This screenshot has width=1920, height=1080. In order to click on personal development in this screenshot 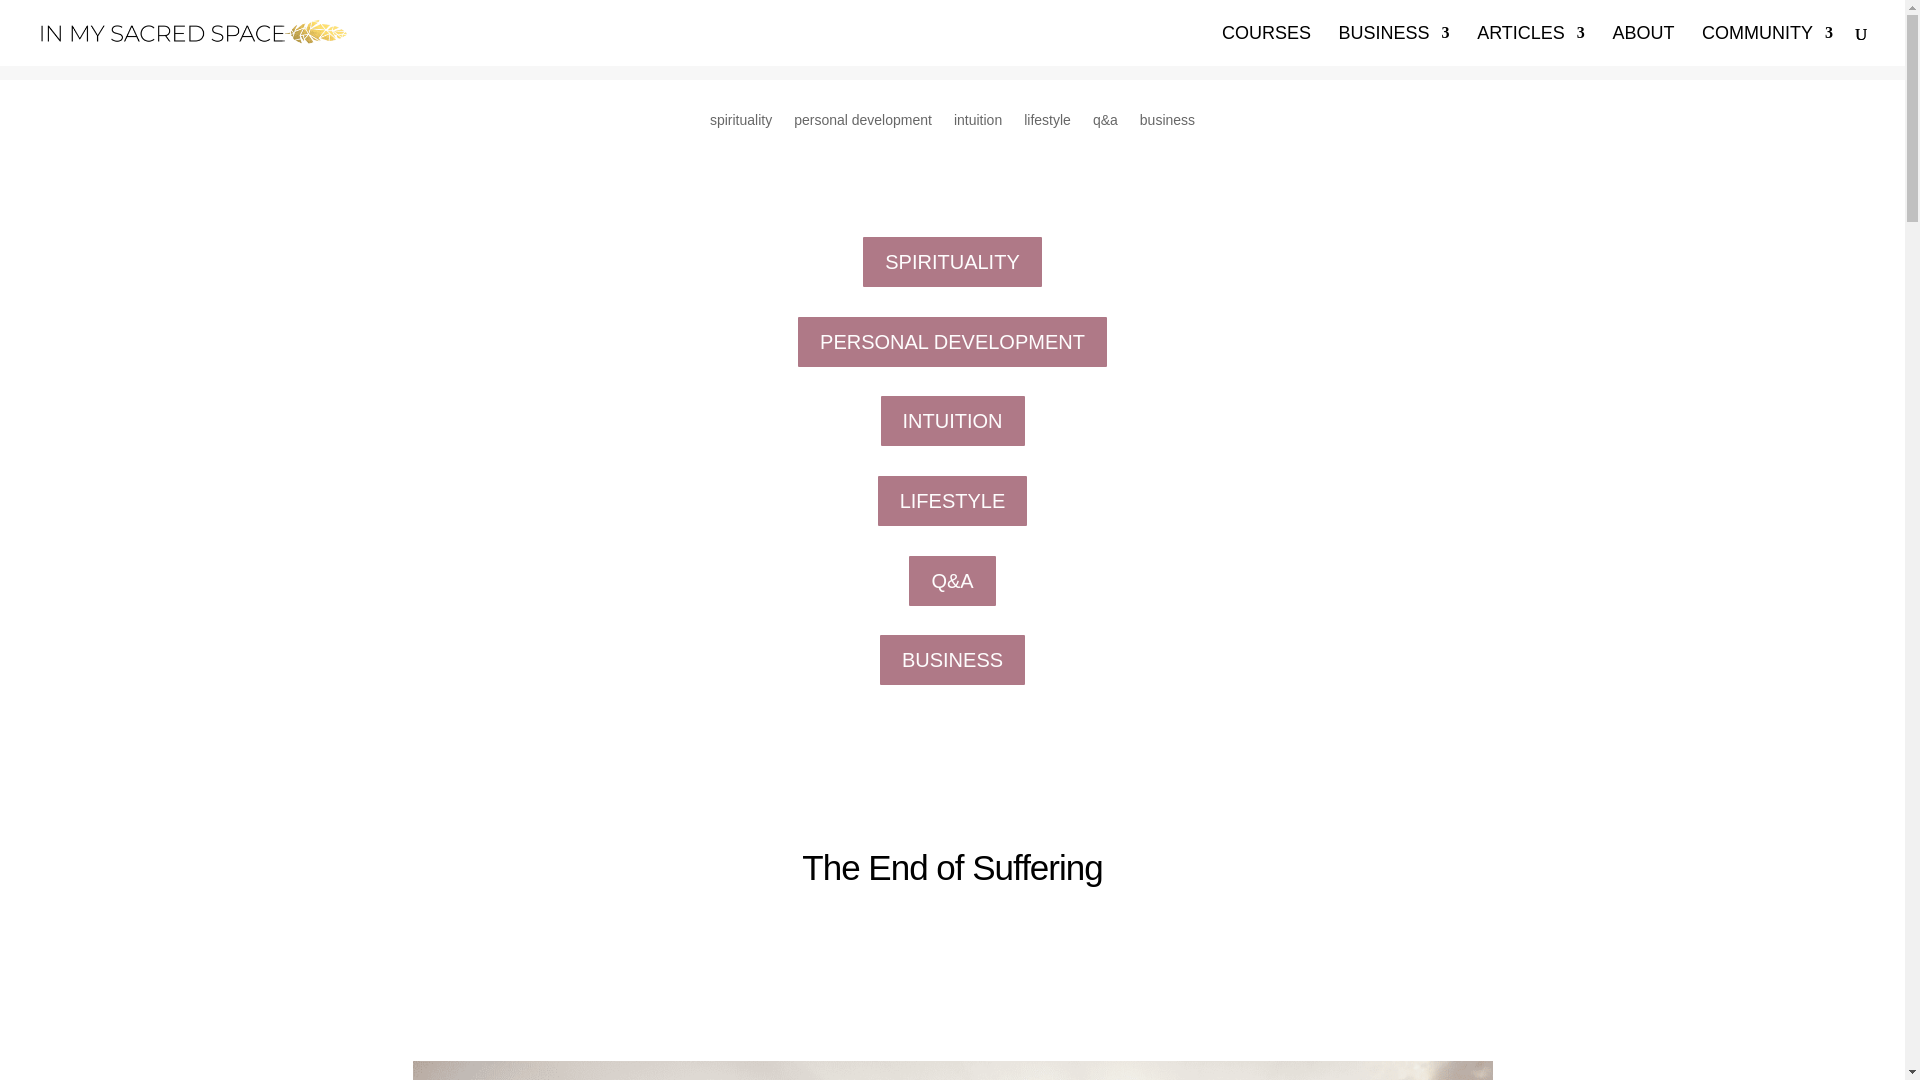, I will do `click(862, 134)`.